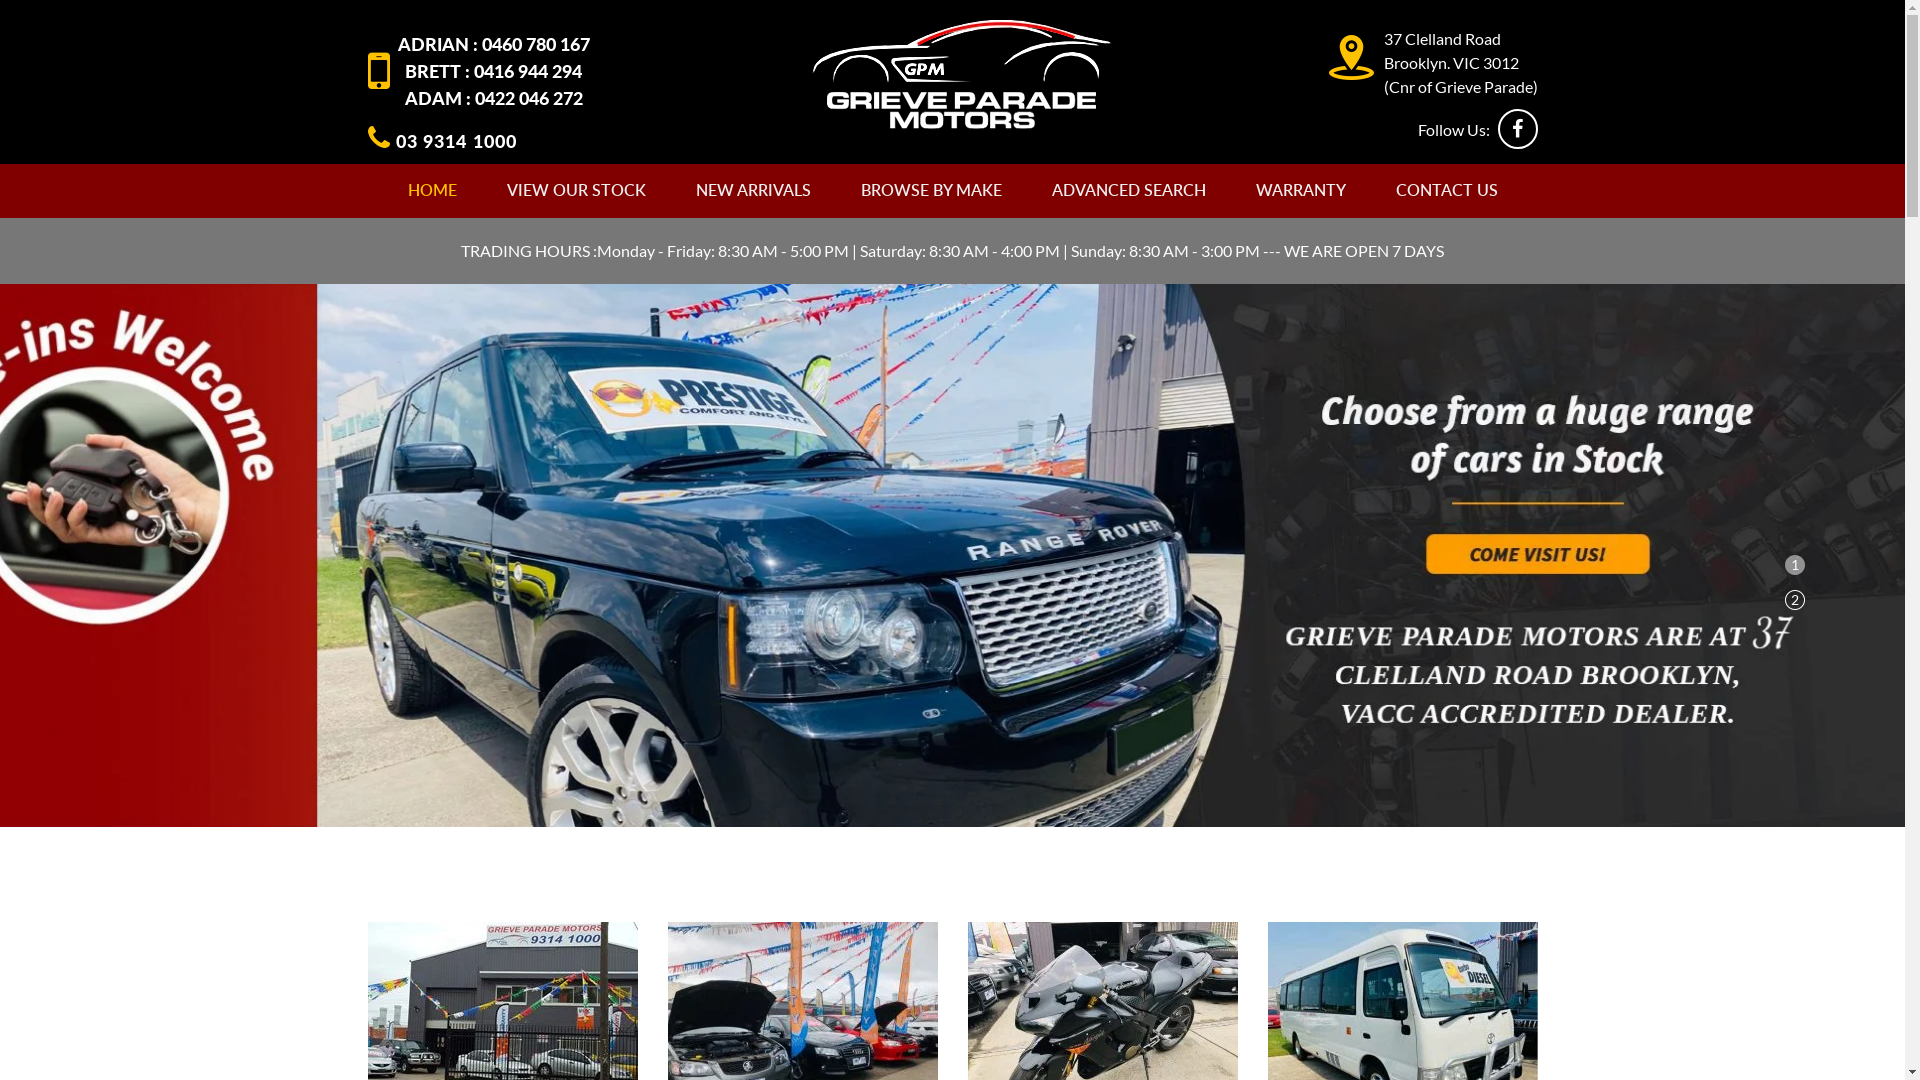 The image size is (1920, 1080). I want to click on facebook, so click(1518, 129).